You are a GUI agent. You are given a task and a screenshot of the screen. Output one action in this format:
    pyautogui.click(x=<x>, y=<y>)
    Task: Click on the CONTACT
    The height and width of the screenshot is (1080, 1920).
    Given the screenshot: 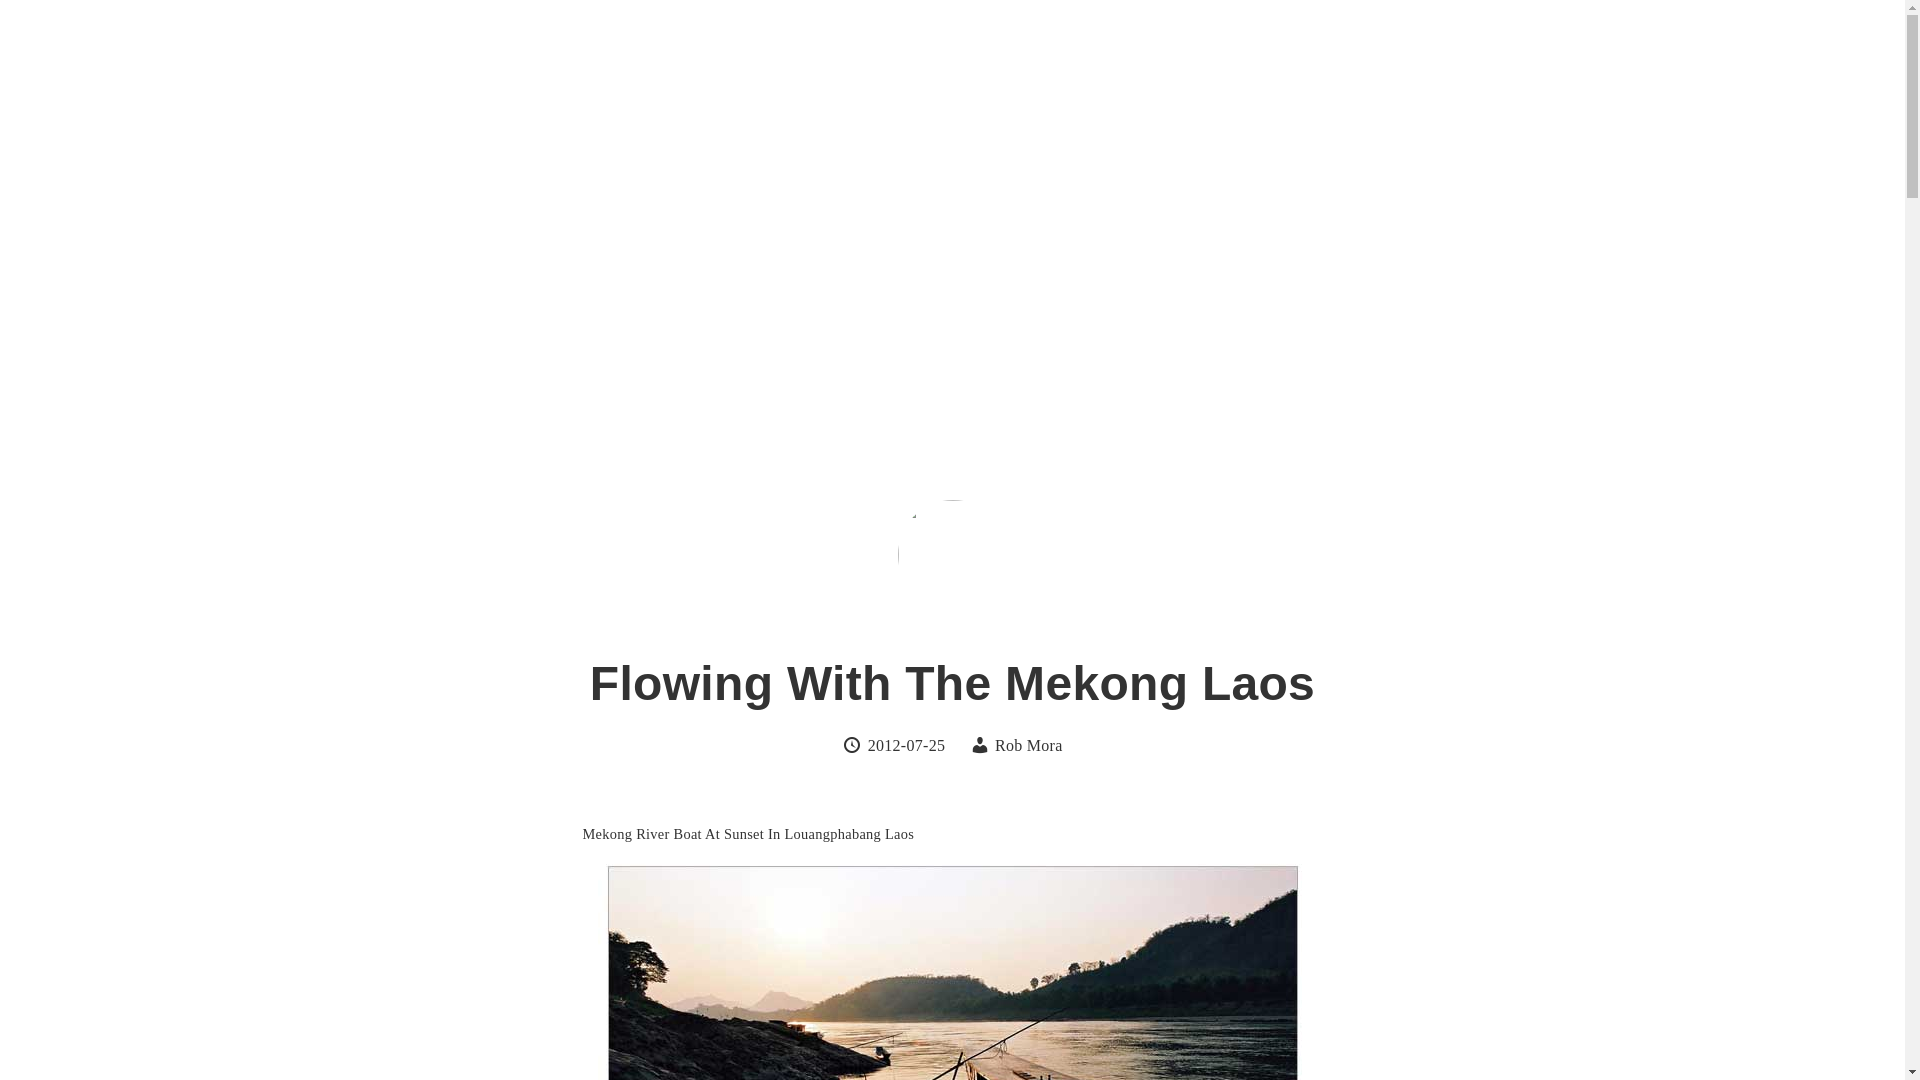 What is the action you would take?
    pyautogui.click(x=1470, y=68)
    